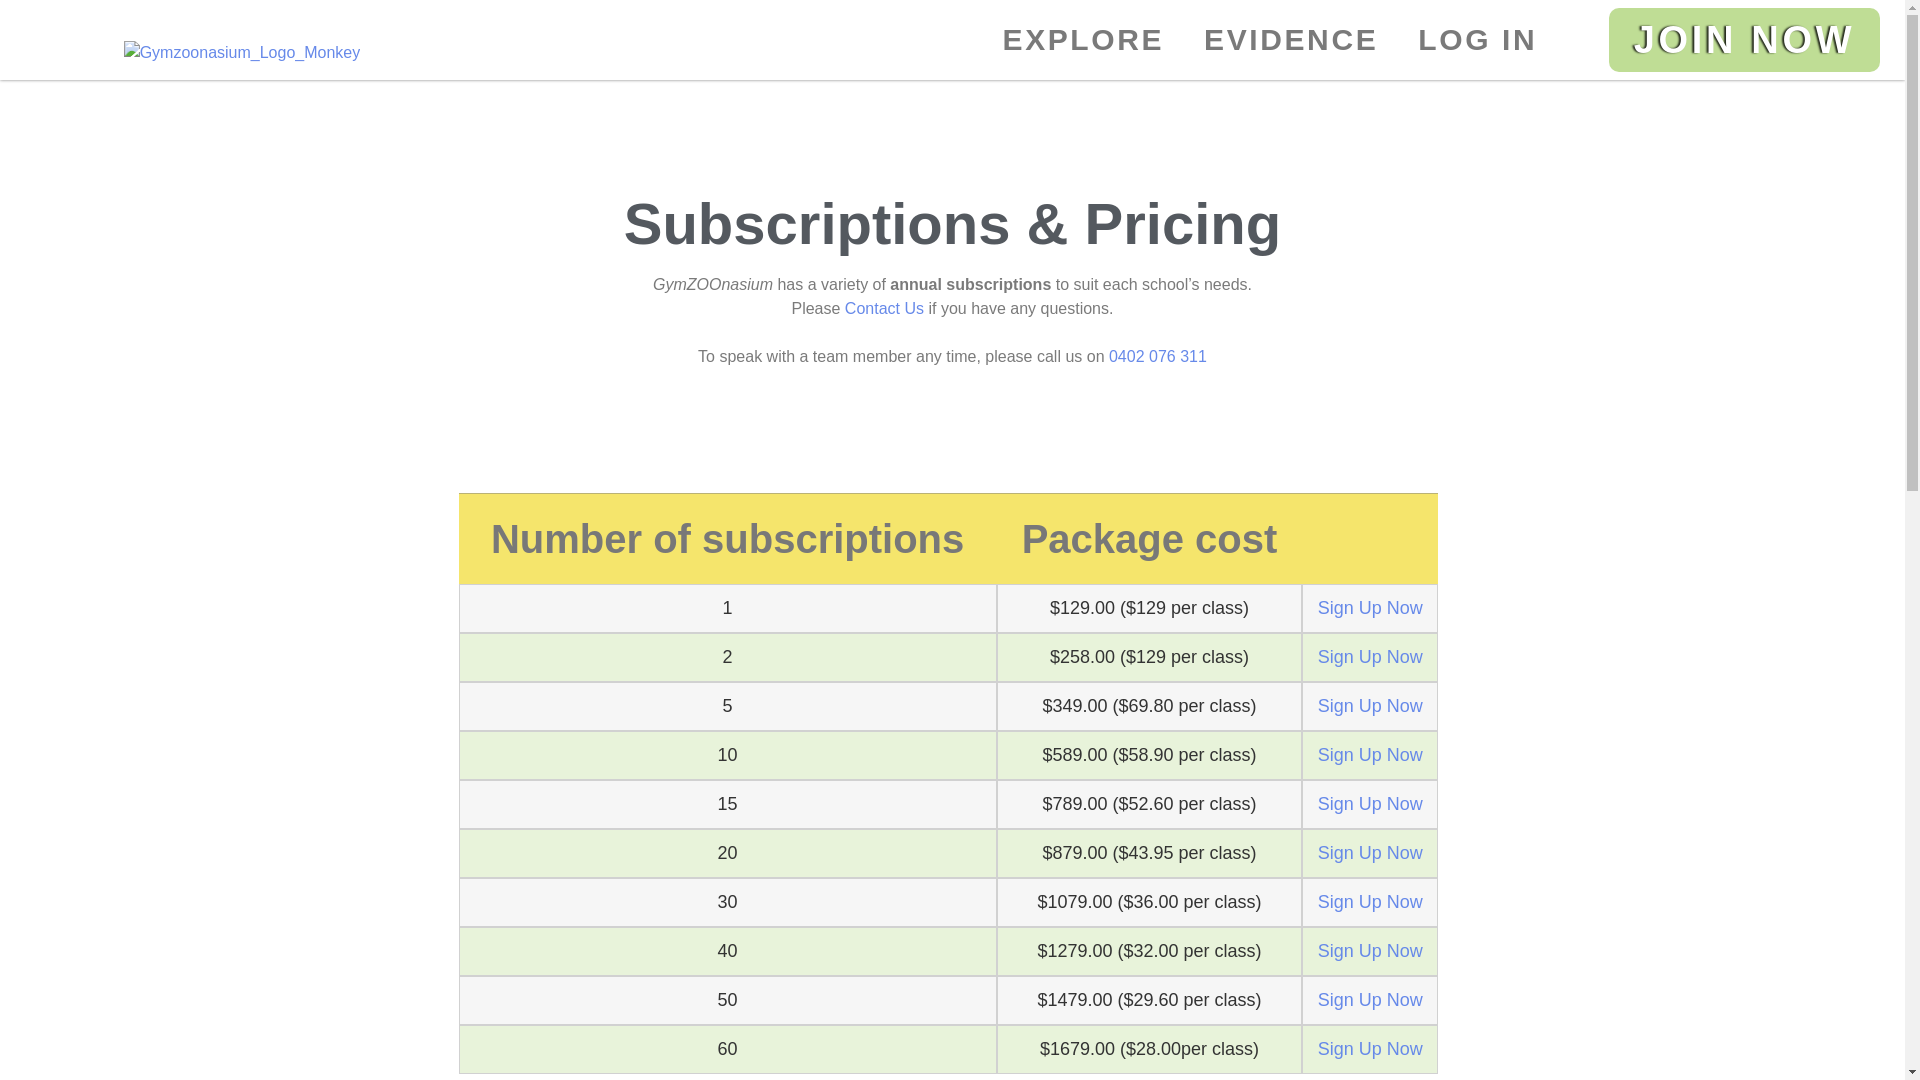  Describe the element at coordinates (1370, 1050) in the screenshot. I see `Sign Up Now` at that location.